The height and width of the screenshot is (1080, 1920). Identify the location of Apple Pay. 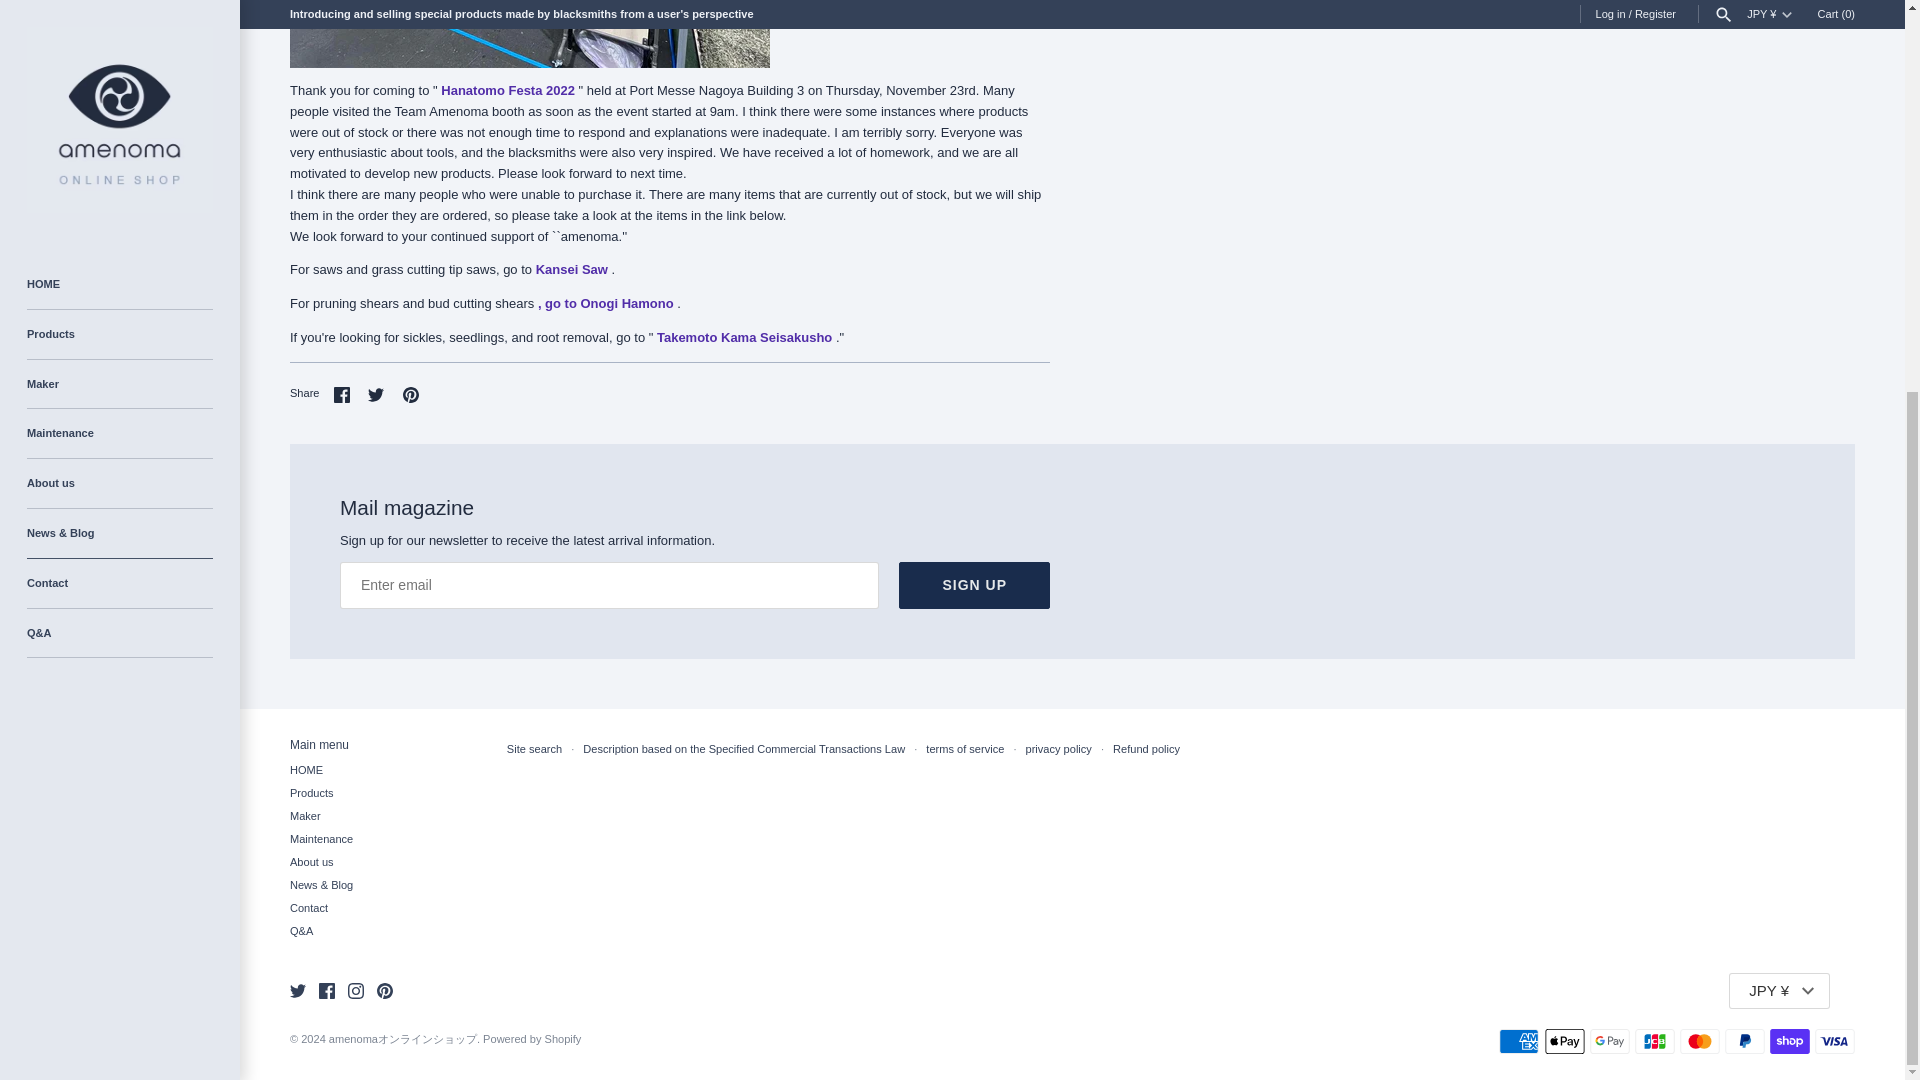
(1565, 1042).